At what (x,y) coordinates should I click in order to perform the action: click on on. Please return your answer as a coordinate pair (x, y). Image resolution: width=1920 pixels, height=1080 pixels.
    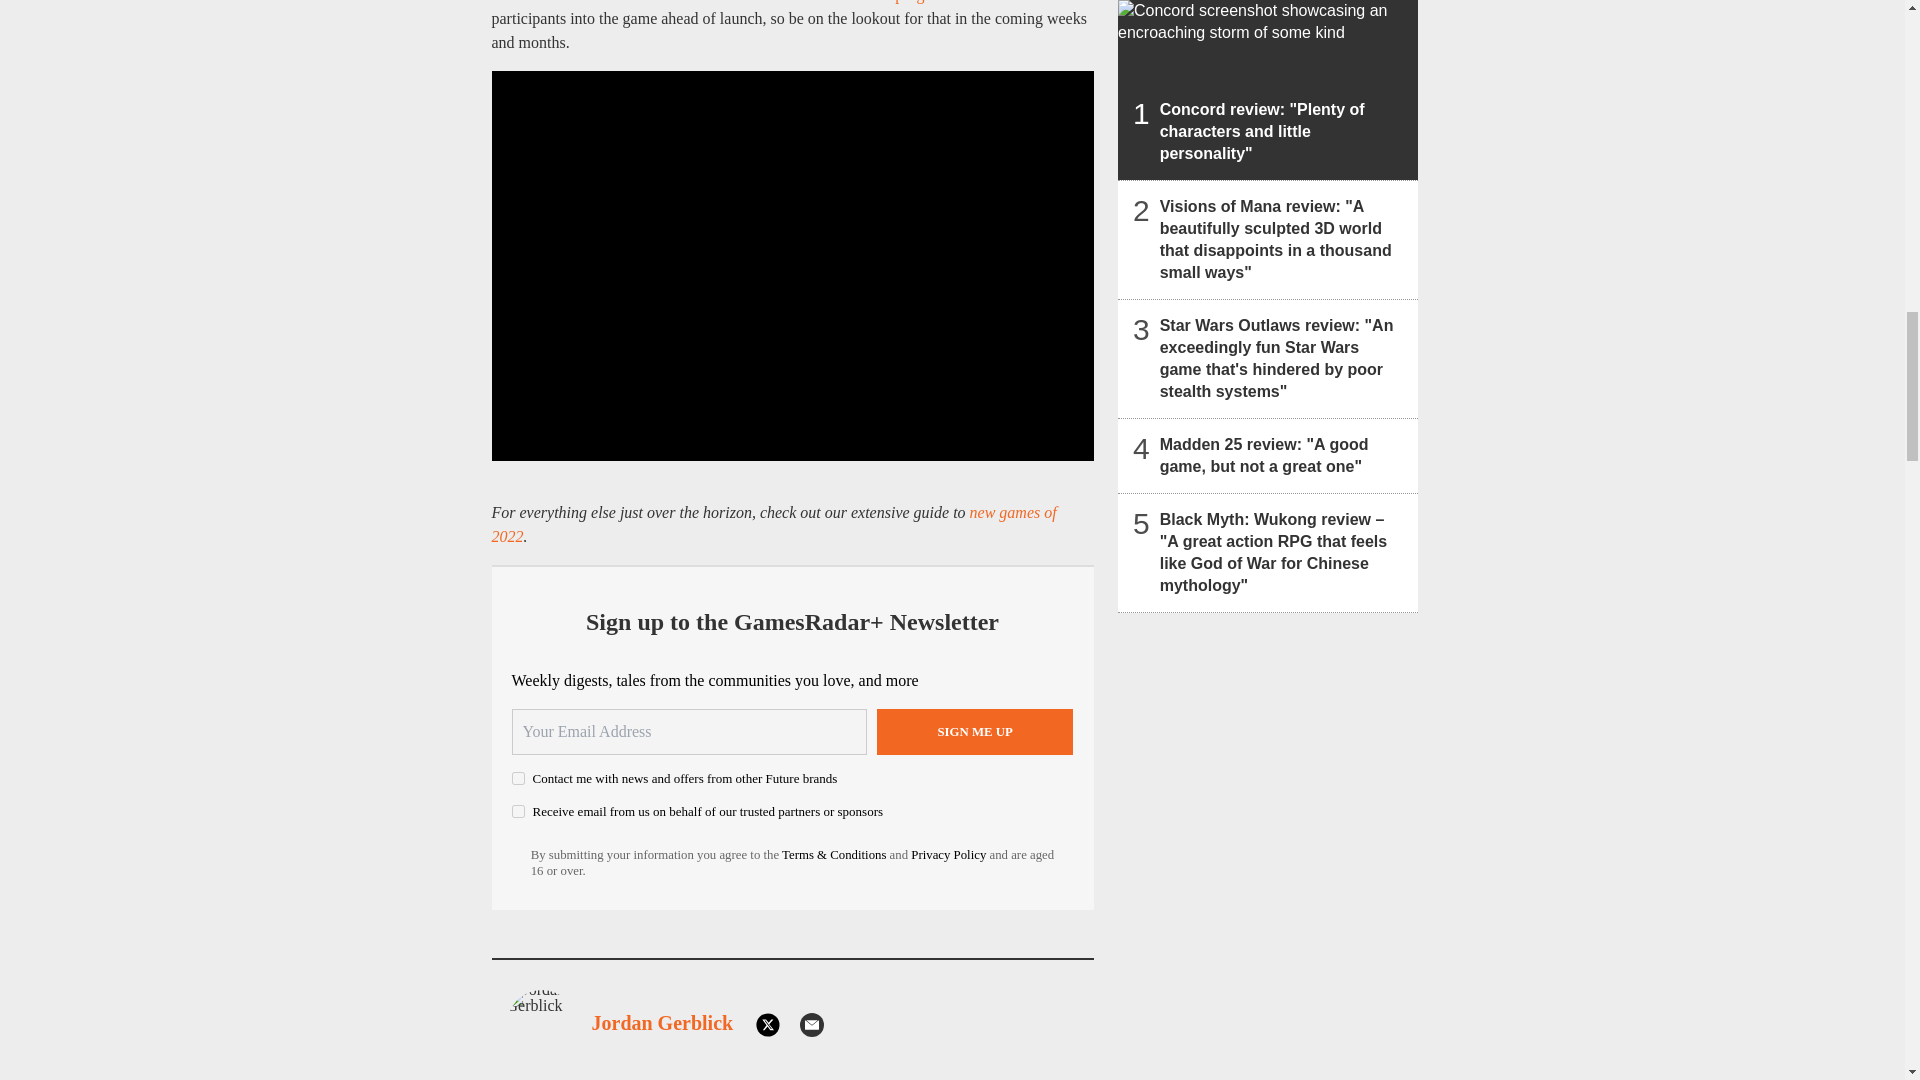
    Looking at the image, I should click on (518, 810).